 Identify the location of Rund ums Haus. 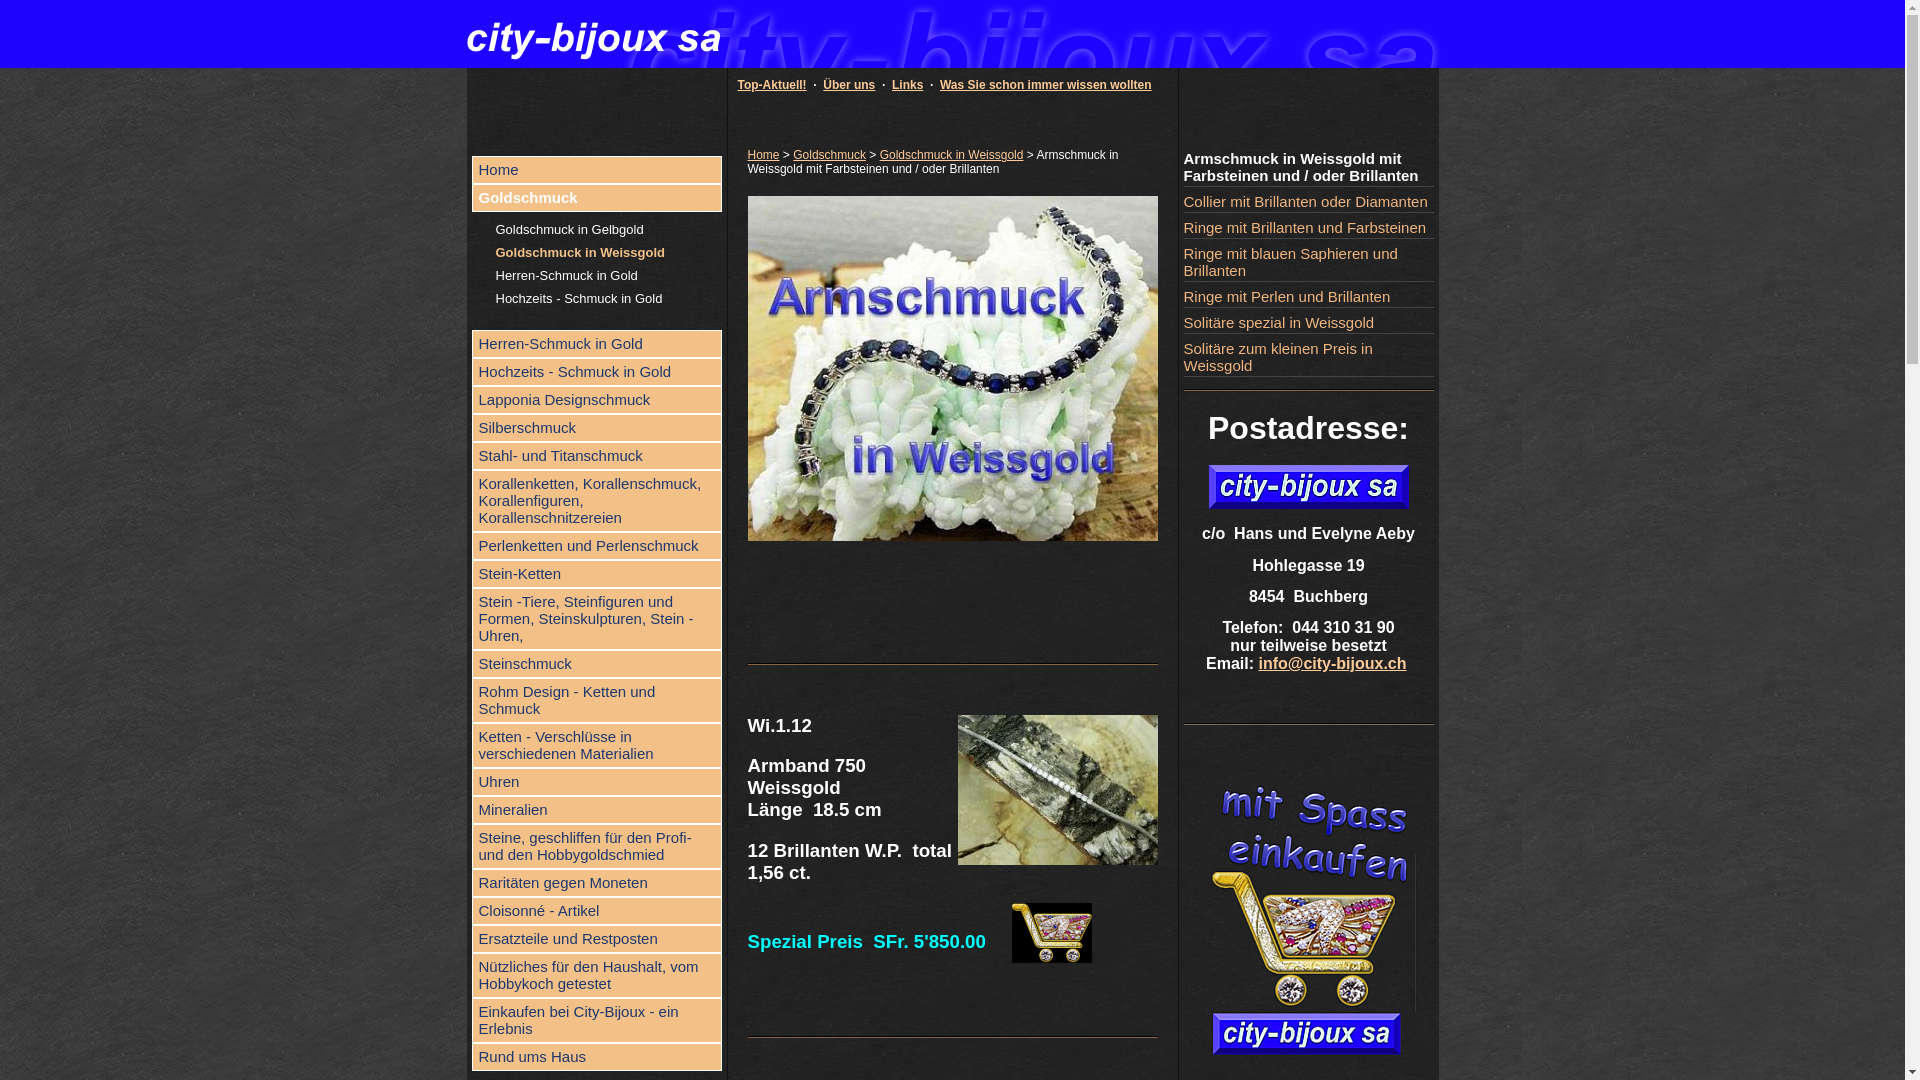
(597, 1057).